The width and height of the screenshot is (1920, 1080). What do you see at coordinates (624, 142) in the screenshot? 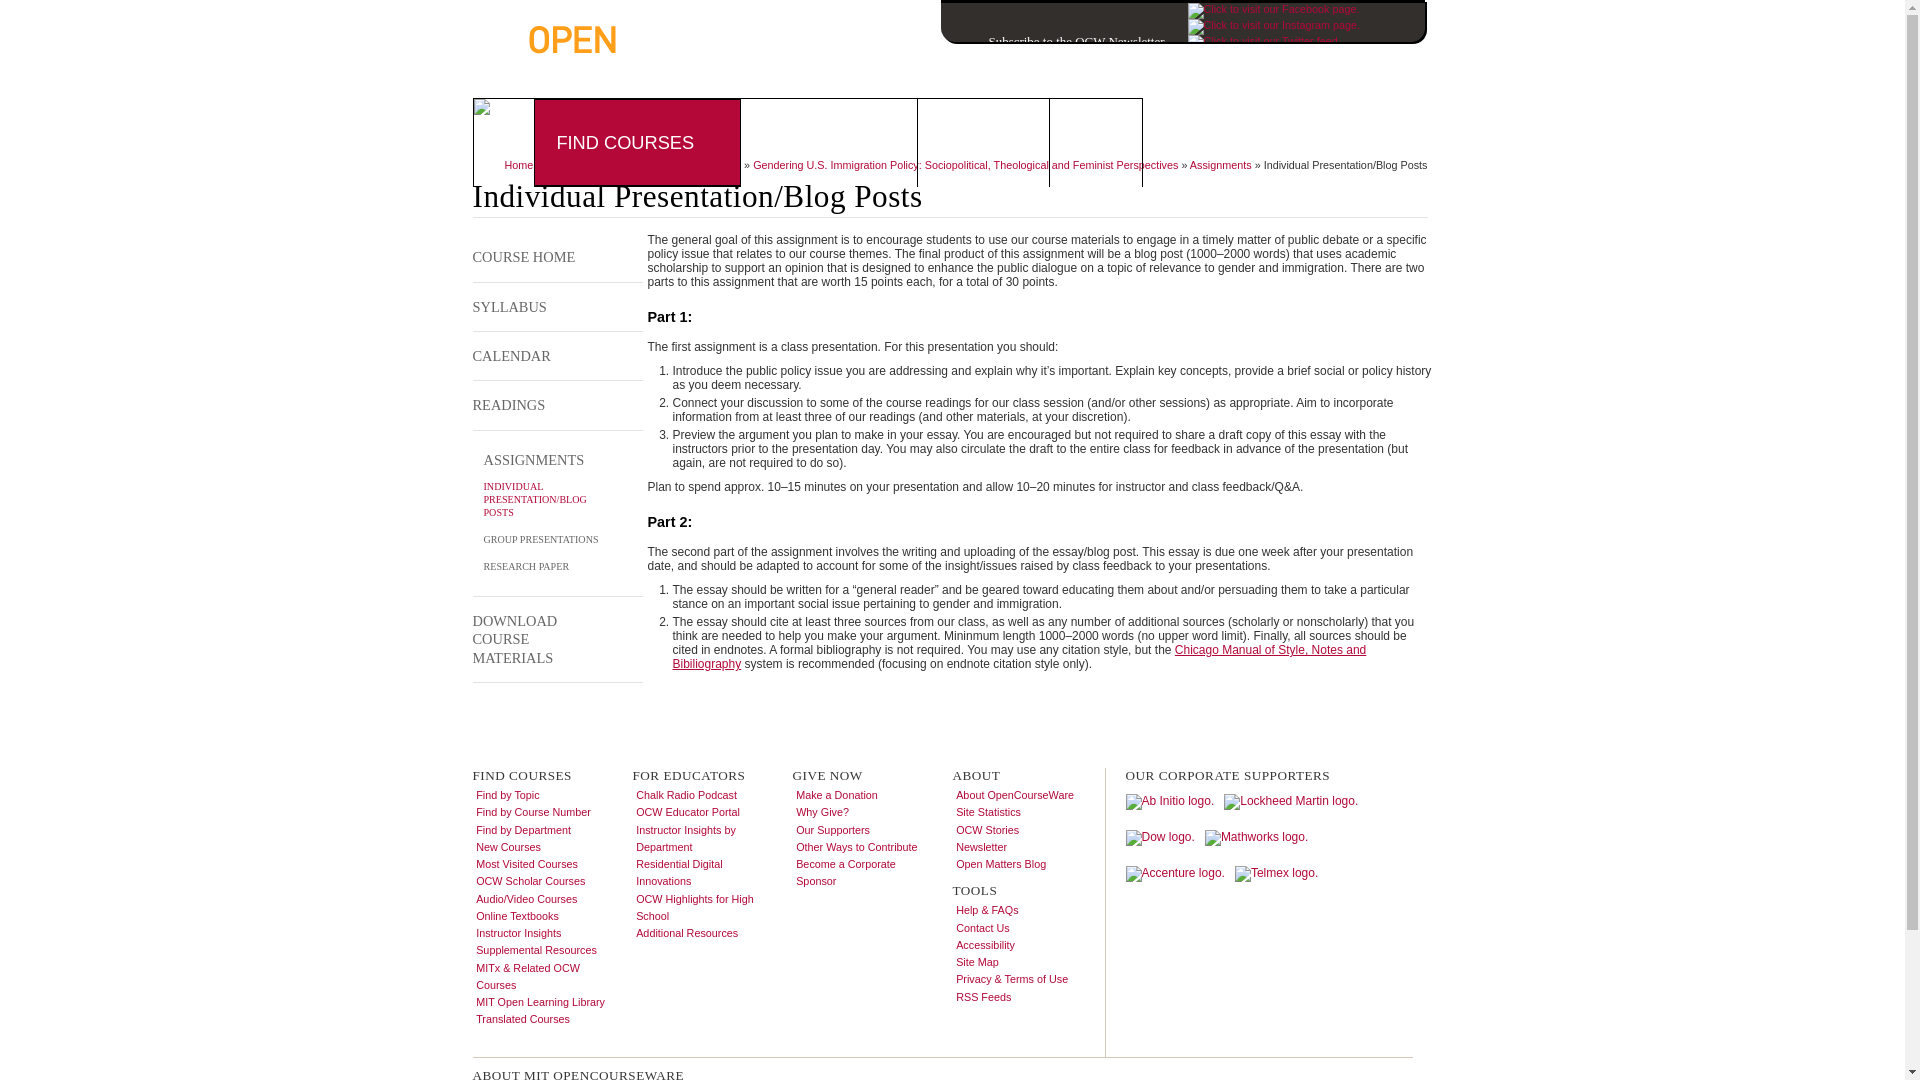
I see `FIND COURSES` at bounding box center [624, 142].